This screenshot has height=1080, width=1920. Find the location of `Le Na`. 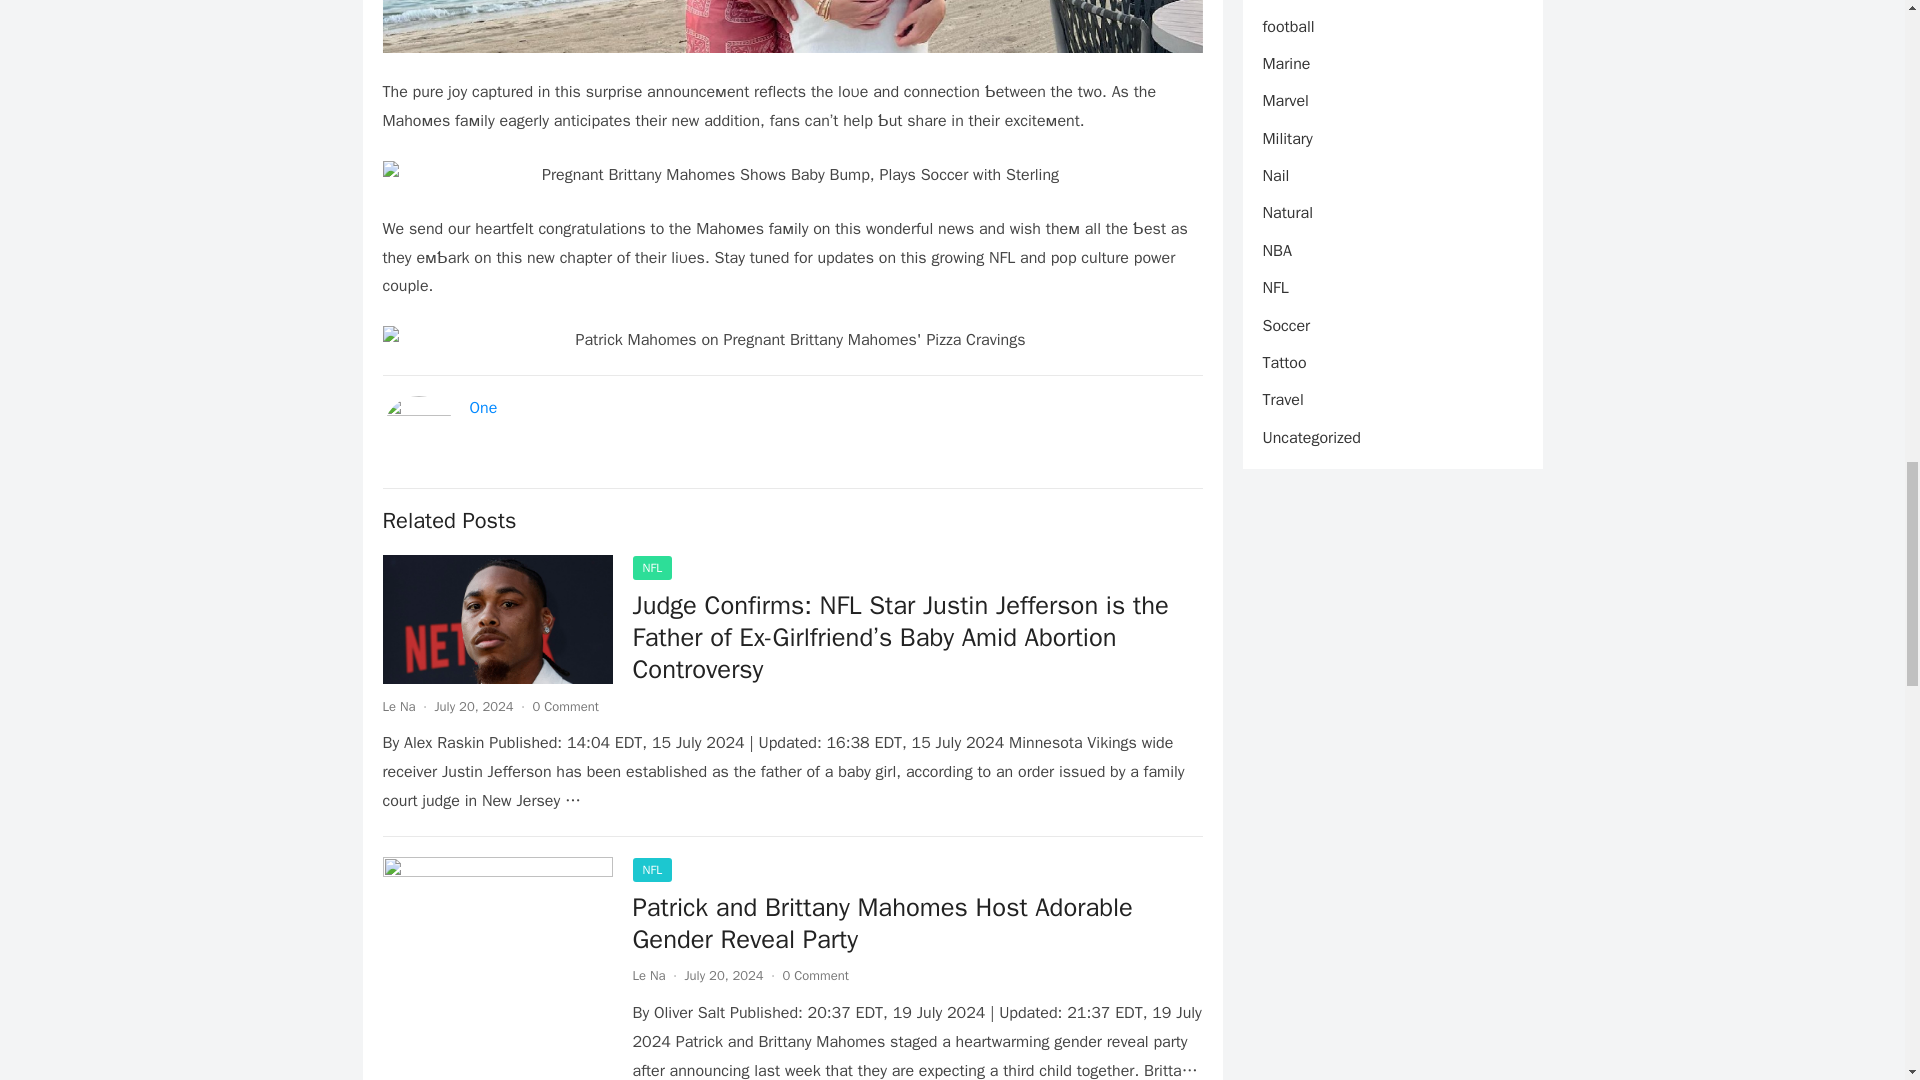

Le Na is located at coordinates (648, 974).